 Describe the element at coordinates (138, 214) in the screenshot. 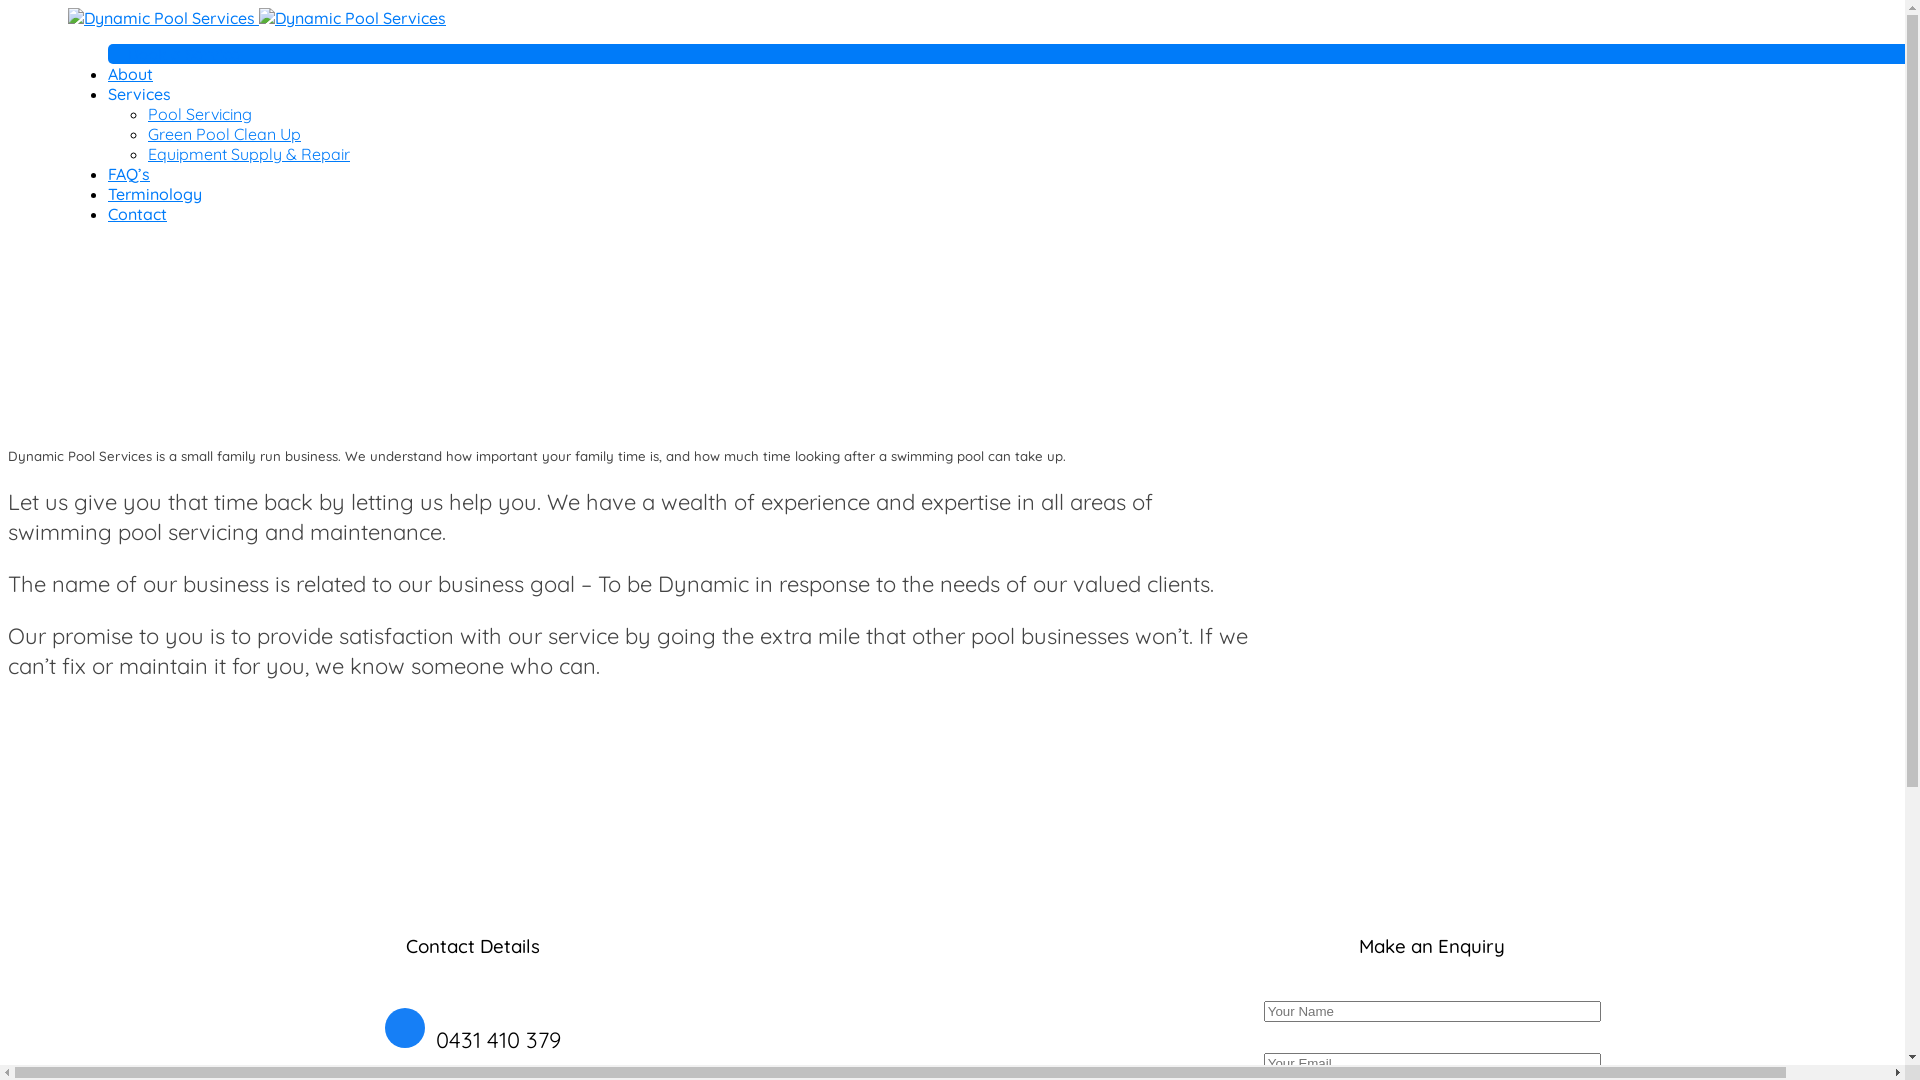

I see `Contact` at that location.